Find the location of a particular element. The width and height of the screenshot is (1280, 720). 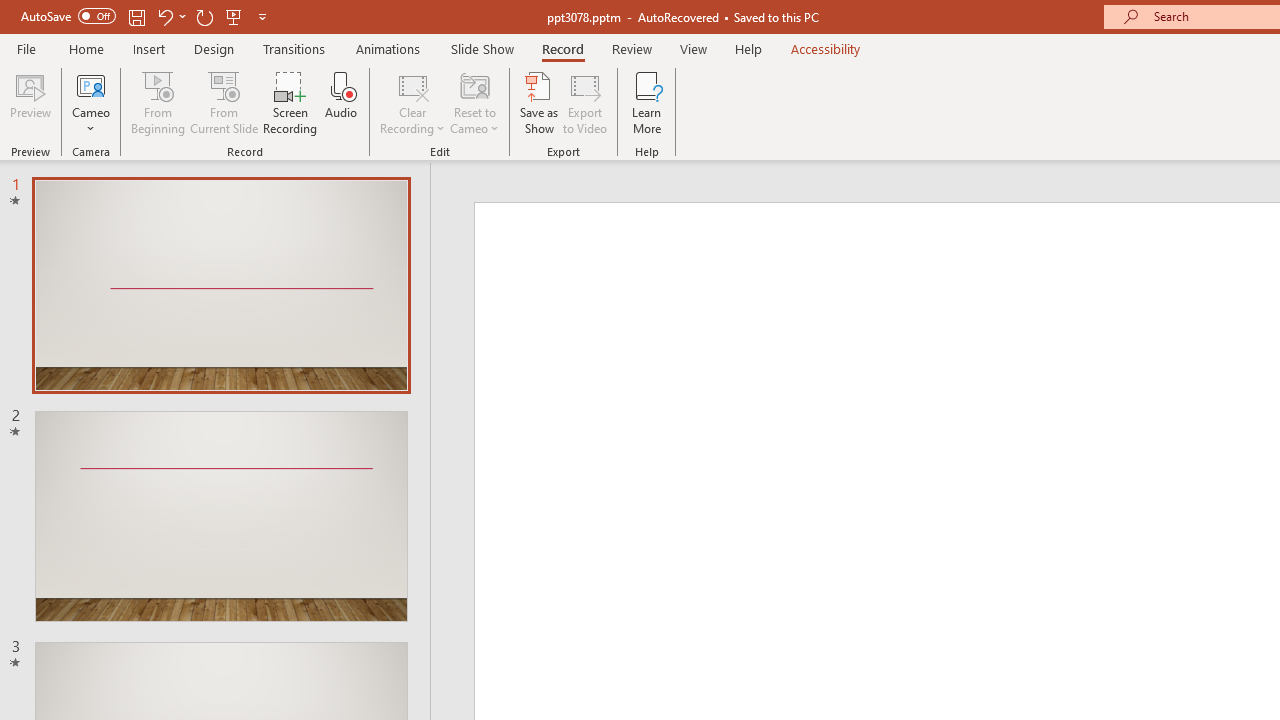

From Current Slide... is located at coordinates (224, 102).